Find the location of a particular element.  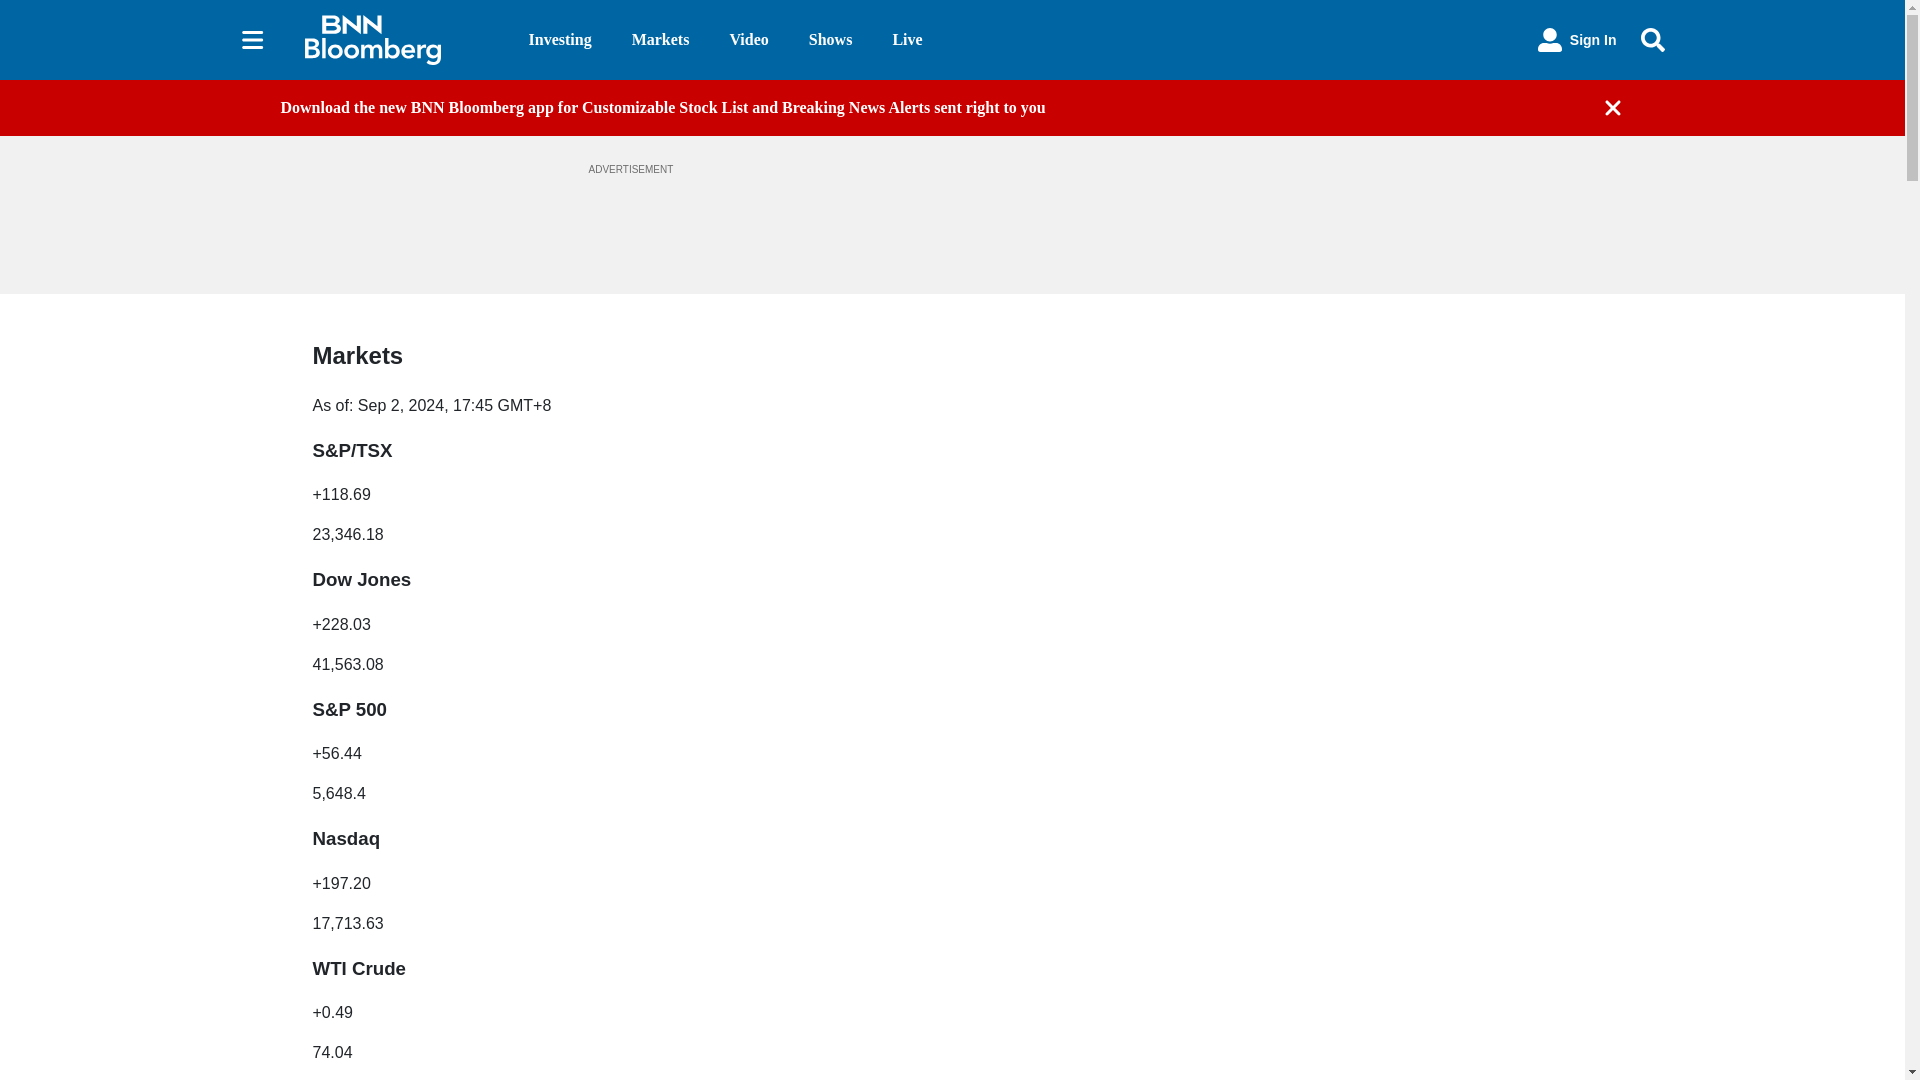

BNN Bloomberg is located at coordinates (399, 40).